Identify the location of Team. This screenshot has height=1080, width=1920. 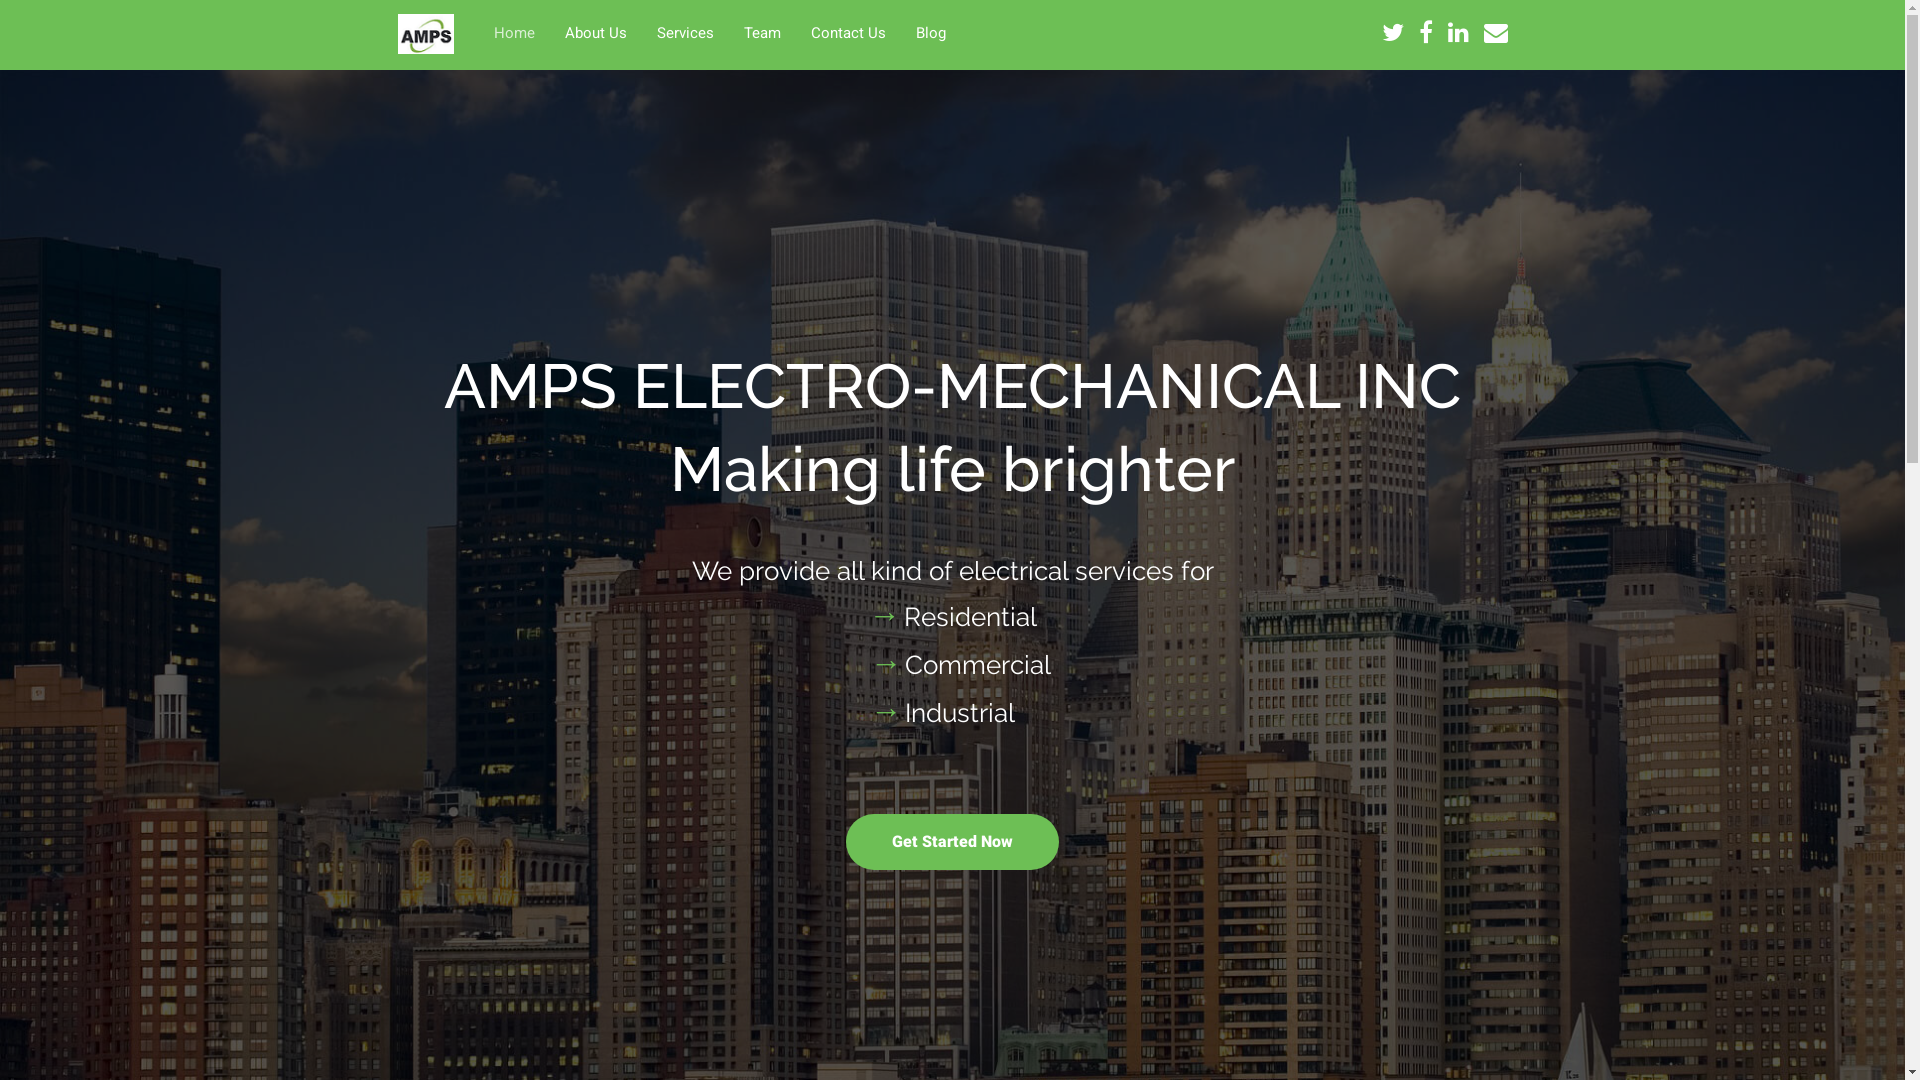
(762, 32).